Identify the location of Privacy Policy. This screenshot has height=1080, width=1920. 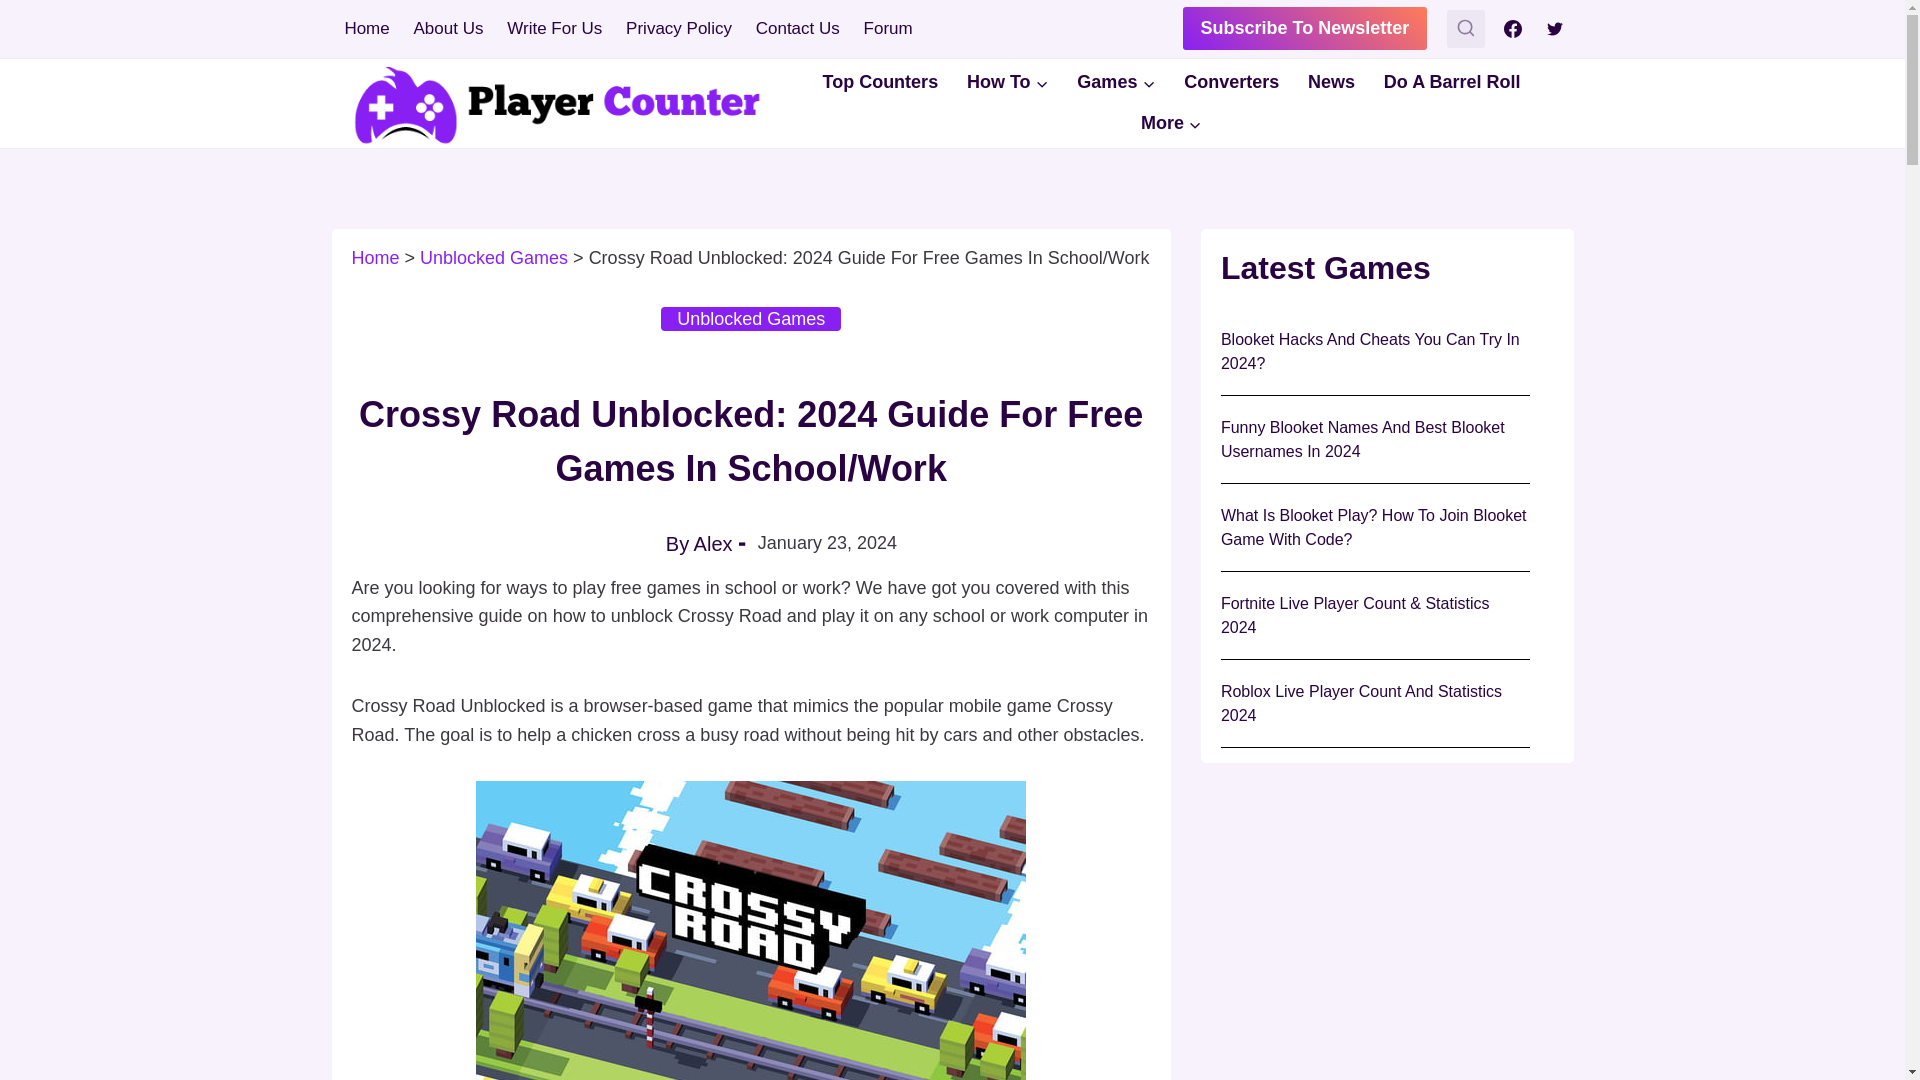
(679, 28).